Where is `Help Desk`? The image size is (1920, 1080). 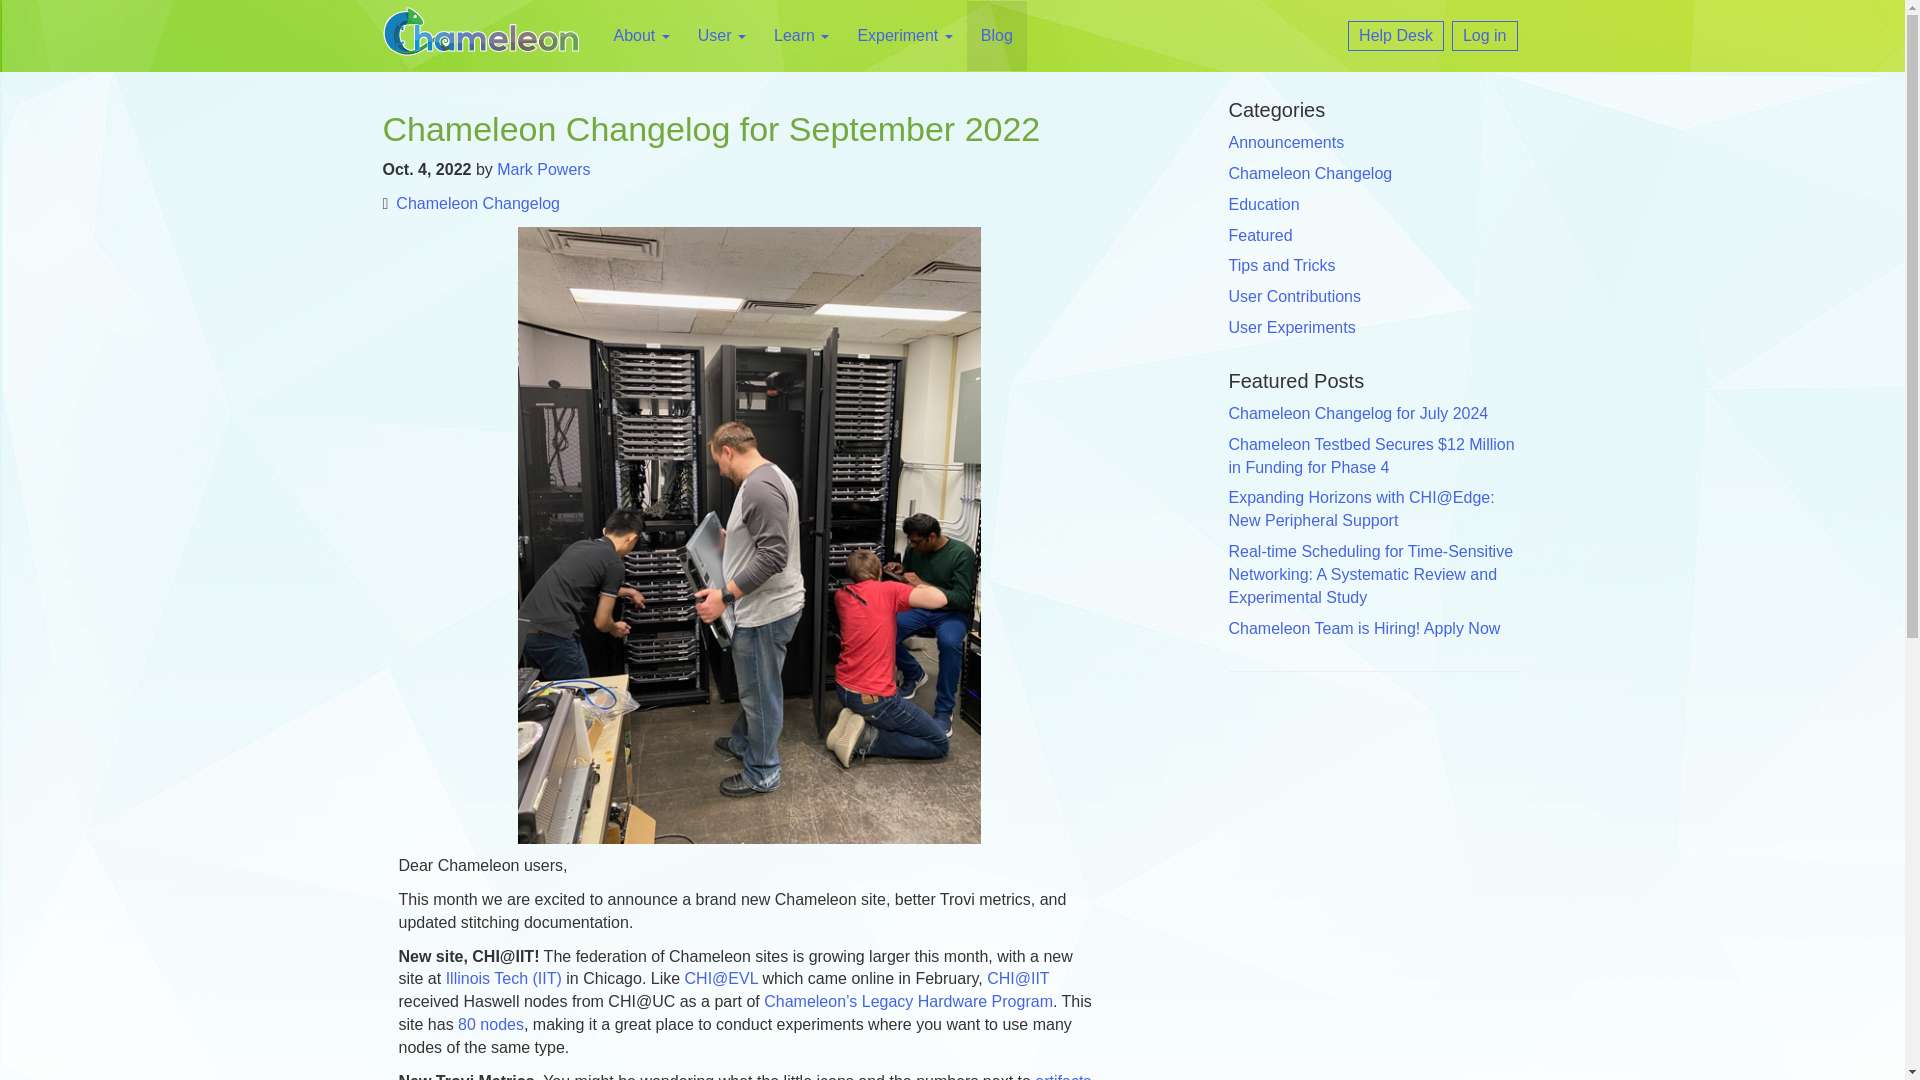 Help Desk is located at coordinates (1395, 35).